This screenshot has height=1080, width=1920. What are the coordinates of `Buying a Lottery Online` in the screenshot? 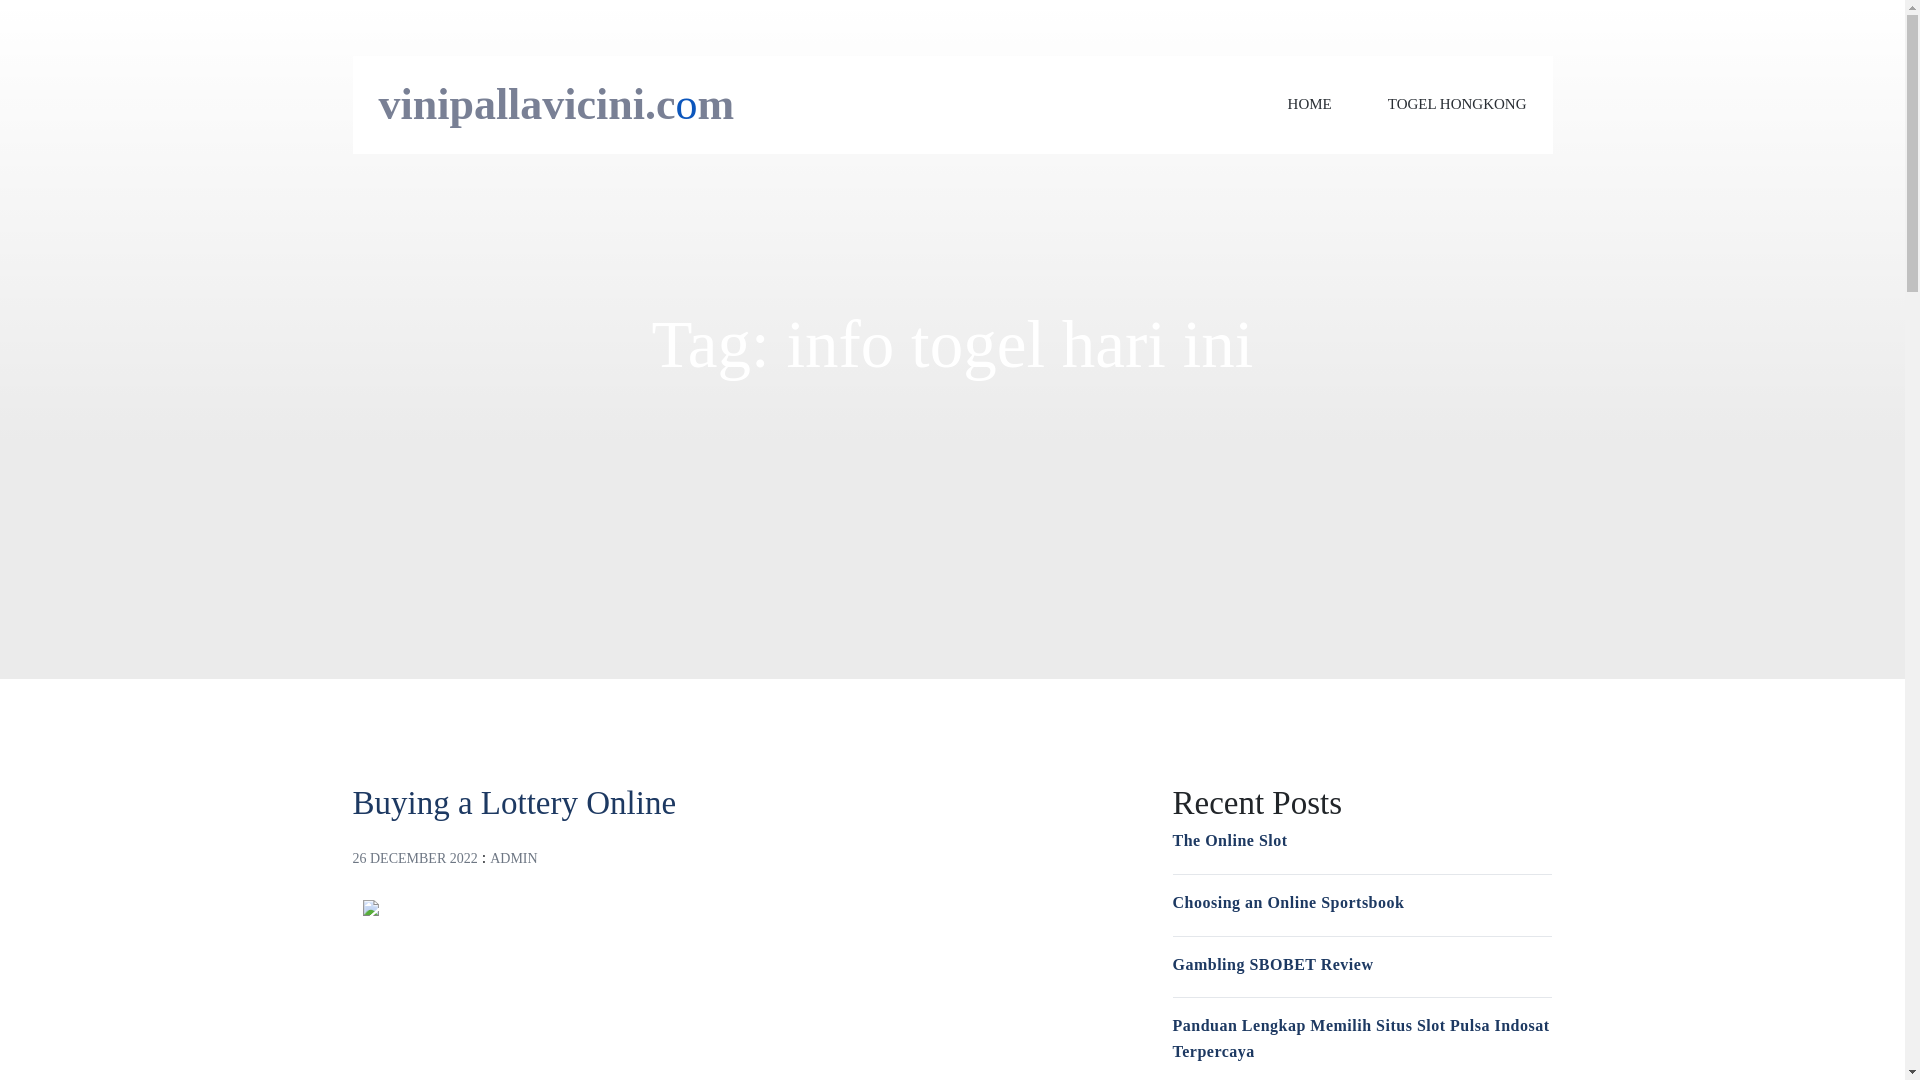 It's located at (513, 802).